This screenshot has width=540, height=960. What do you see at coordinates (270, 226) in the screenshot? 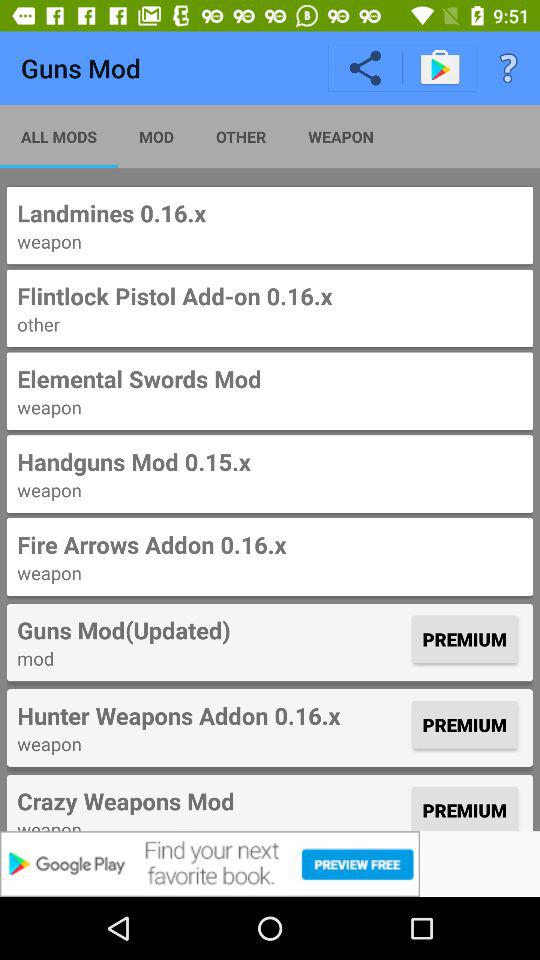
I see `click on the field landmines 016x` at bounding box center [270, 226].